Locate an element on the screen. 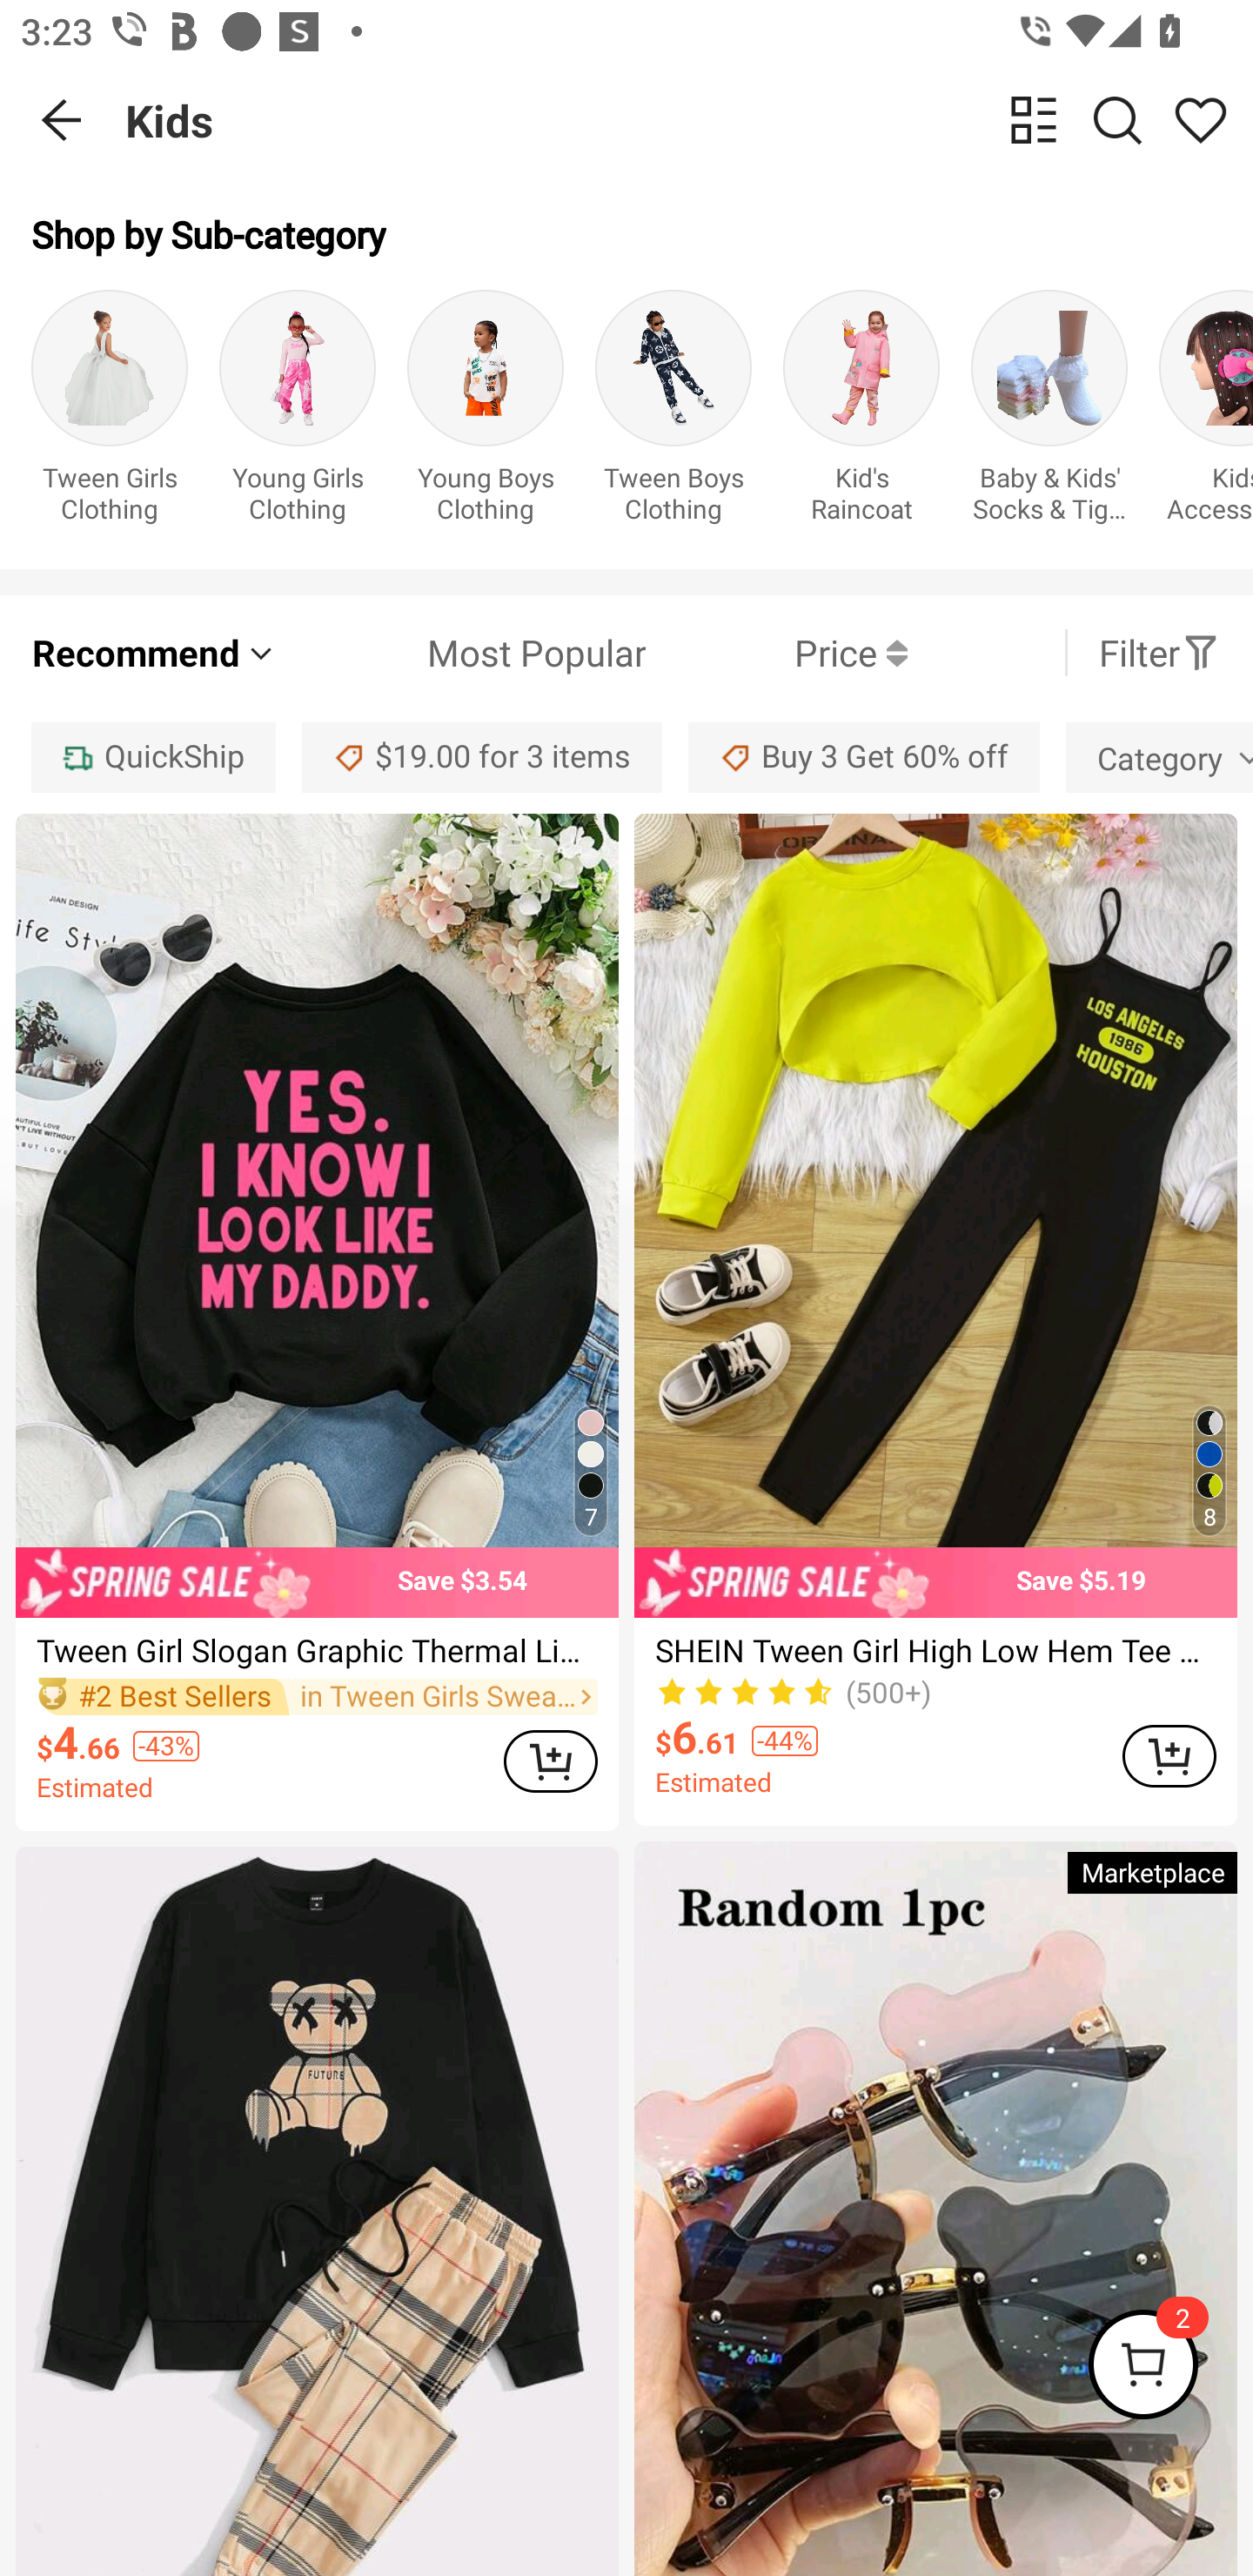  ADD TO CART is located at coordinates (550, 1761).